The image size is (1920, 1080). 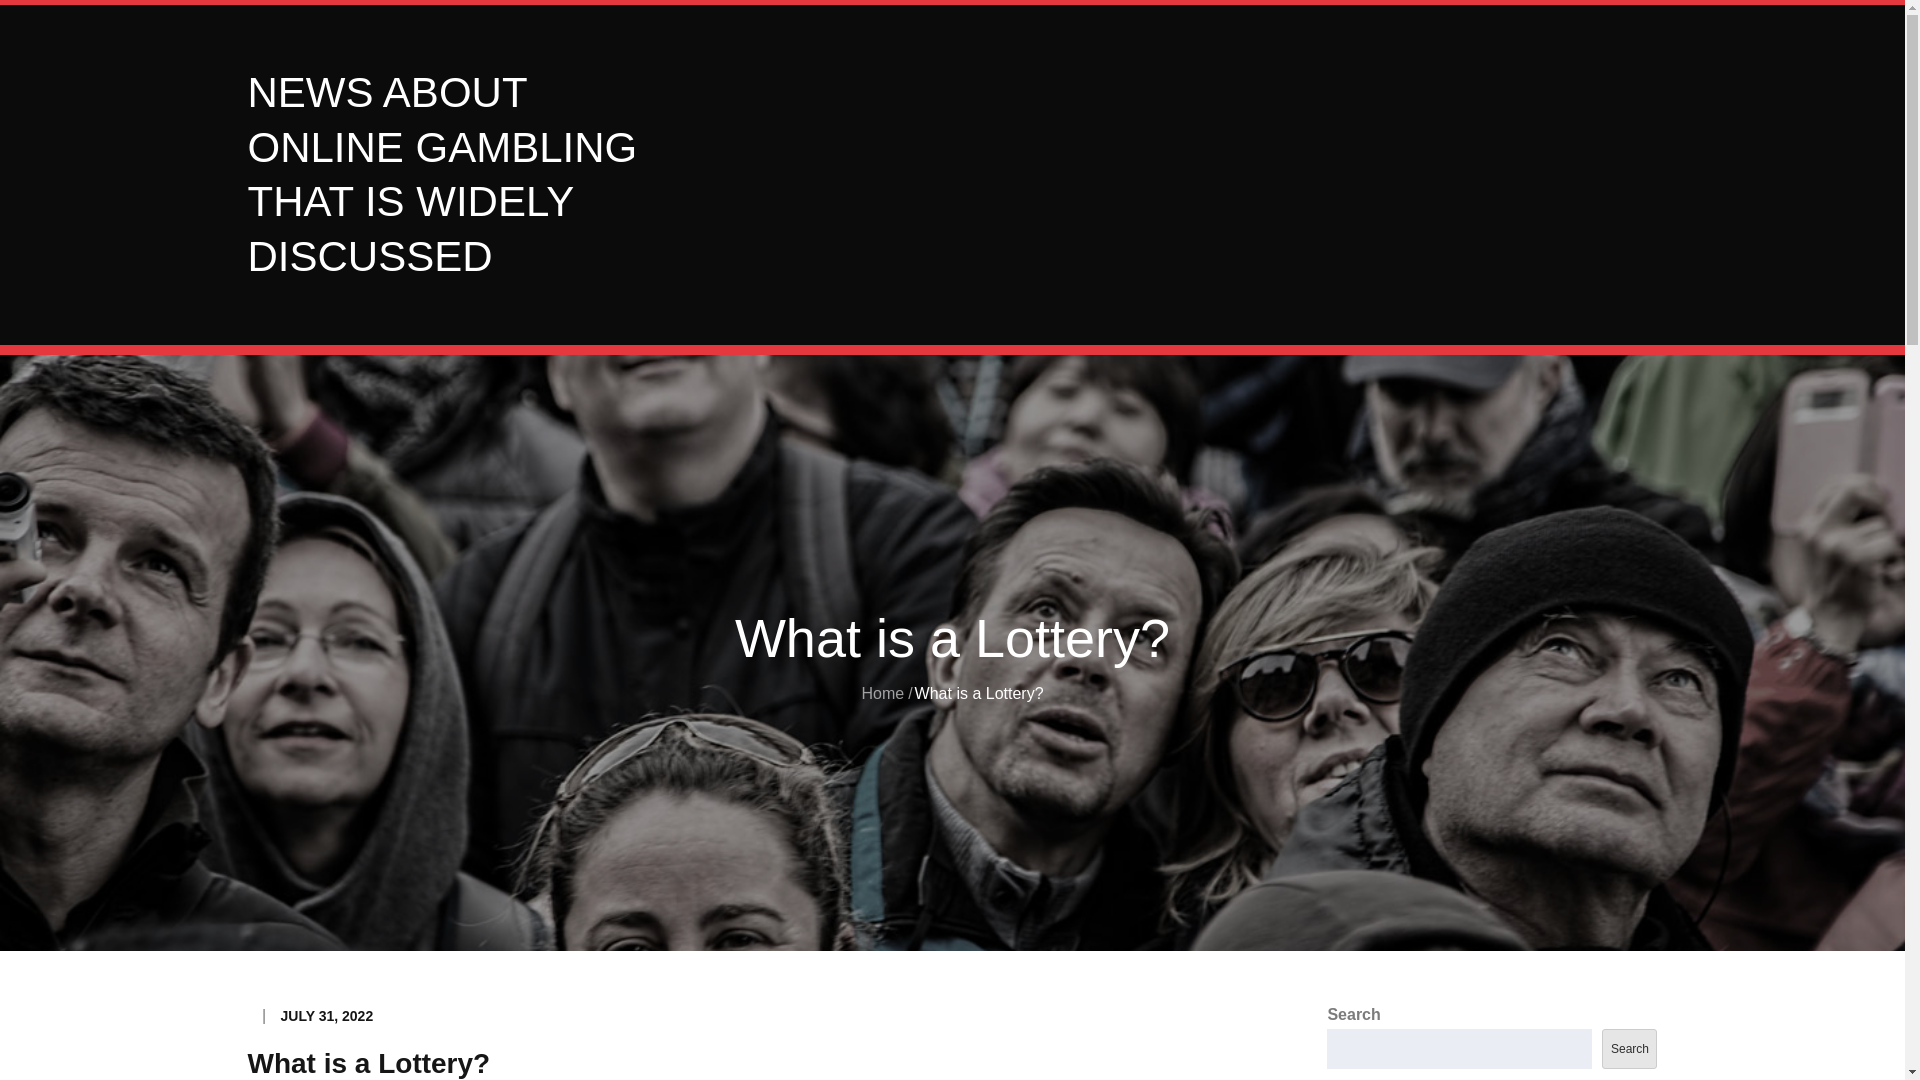 What do you see at coordinates (1628, 1049) in the screenshot?
I see `Search` at bounding box center [1628, 1049].